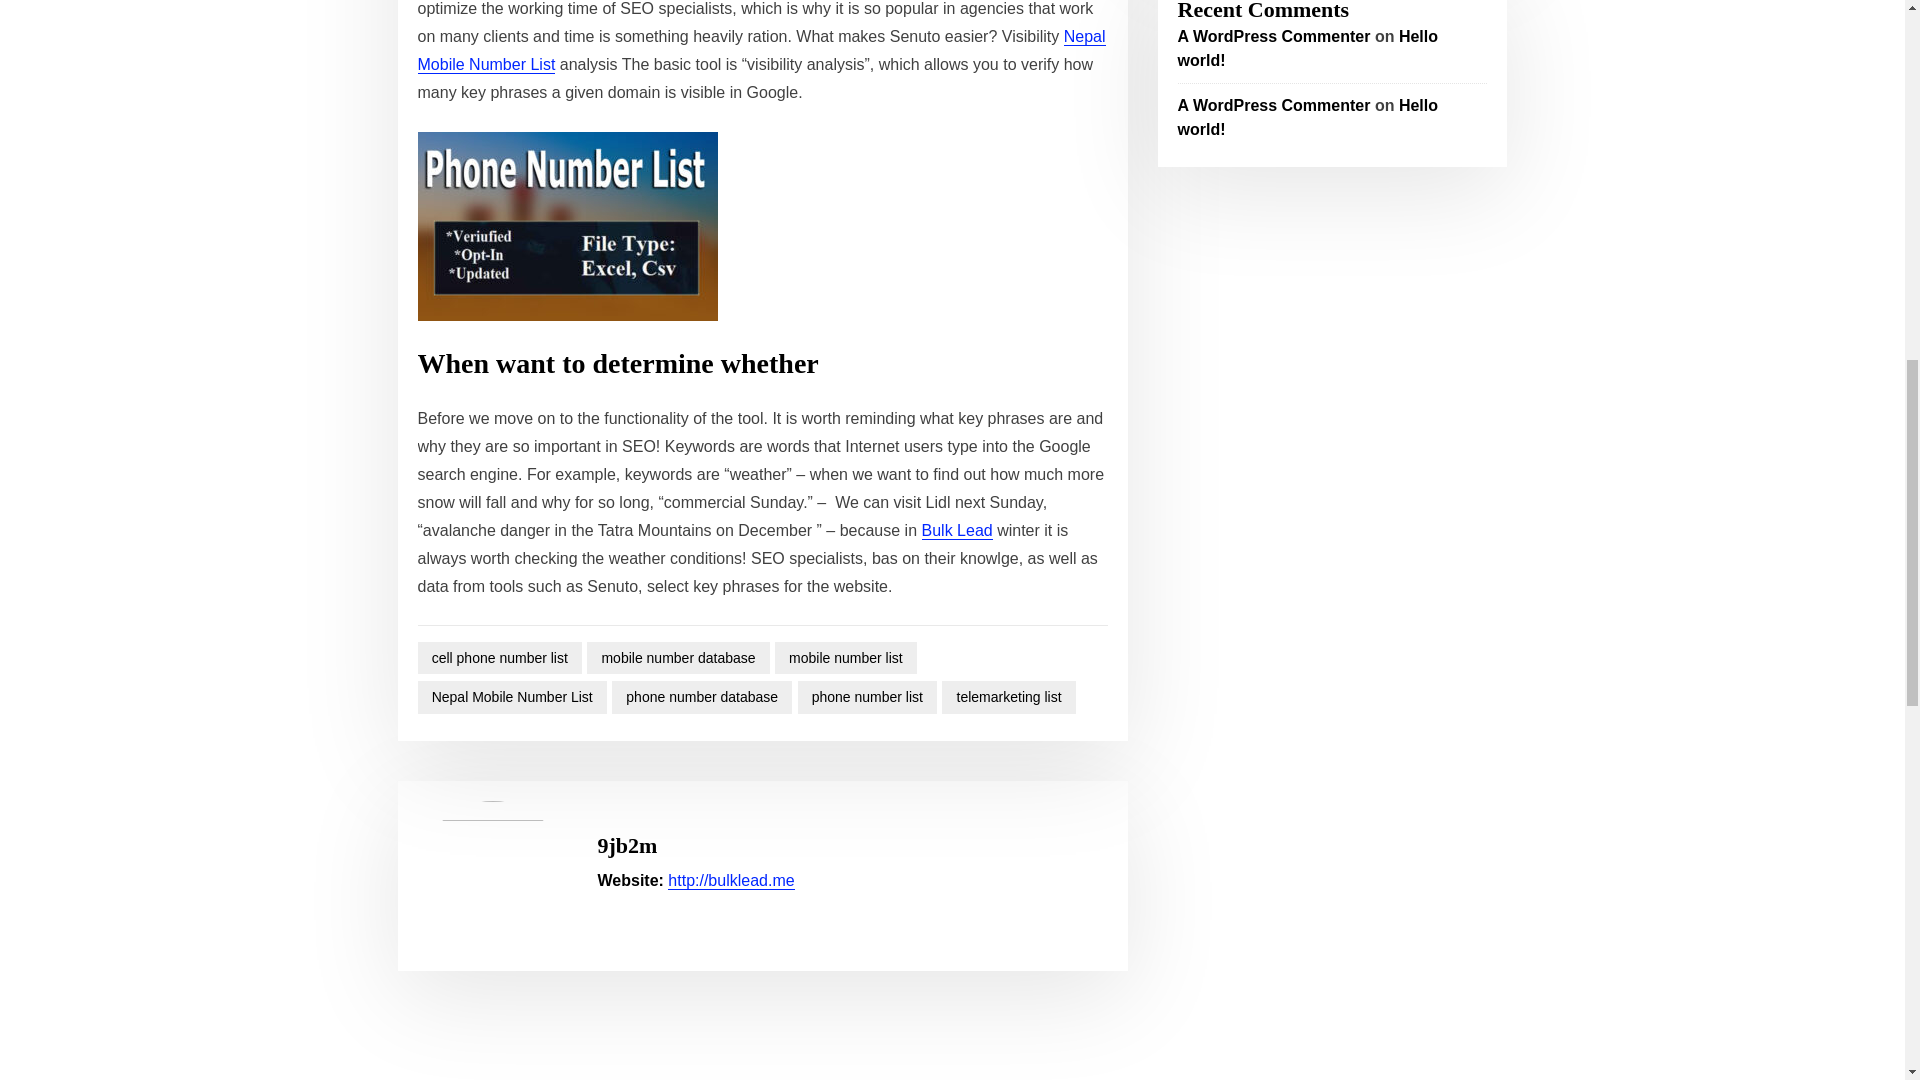 The height and width of the screenshot is (1080, 1920). Describe the element at coordinates (846, 658) in the screenshot. I see `mobile number list` at that location.